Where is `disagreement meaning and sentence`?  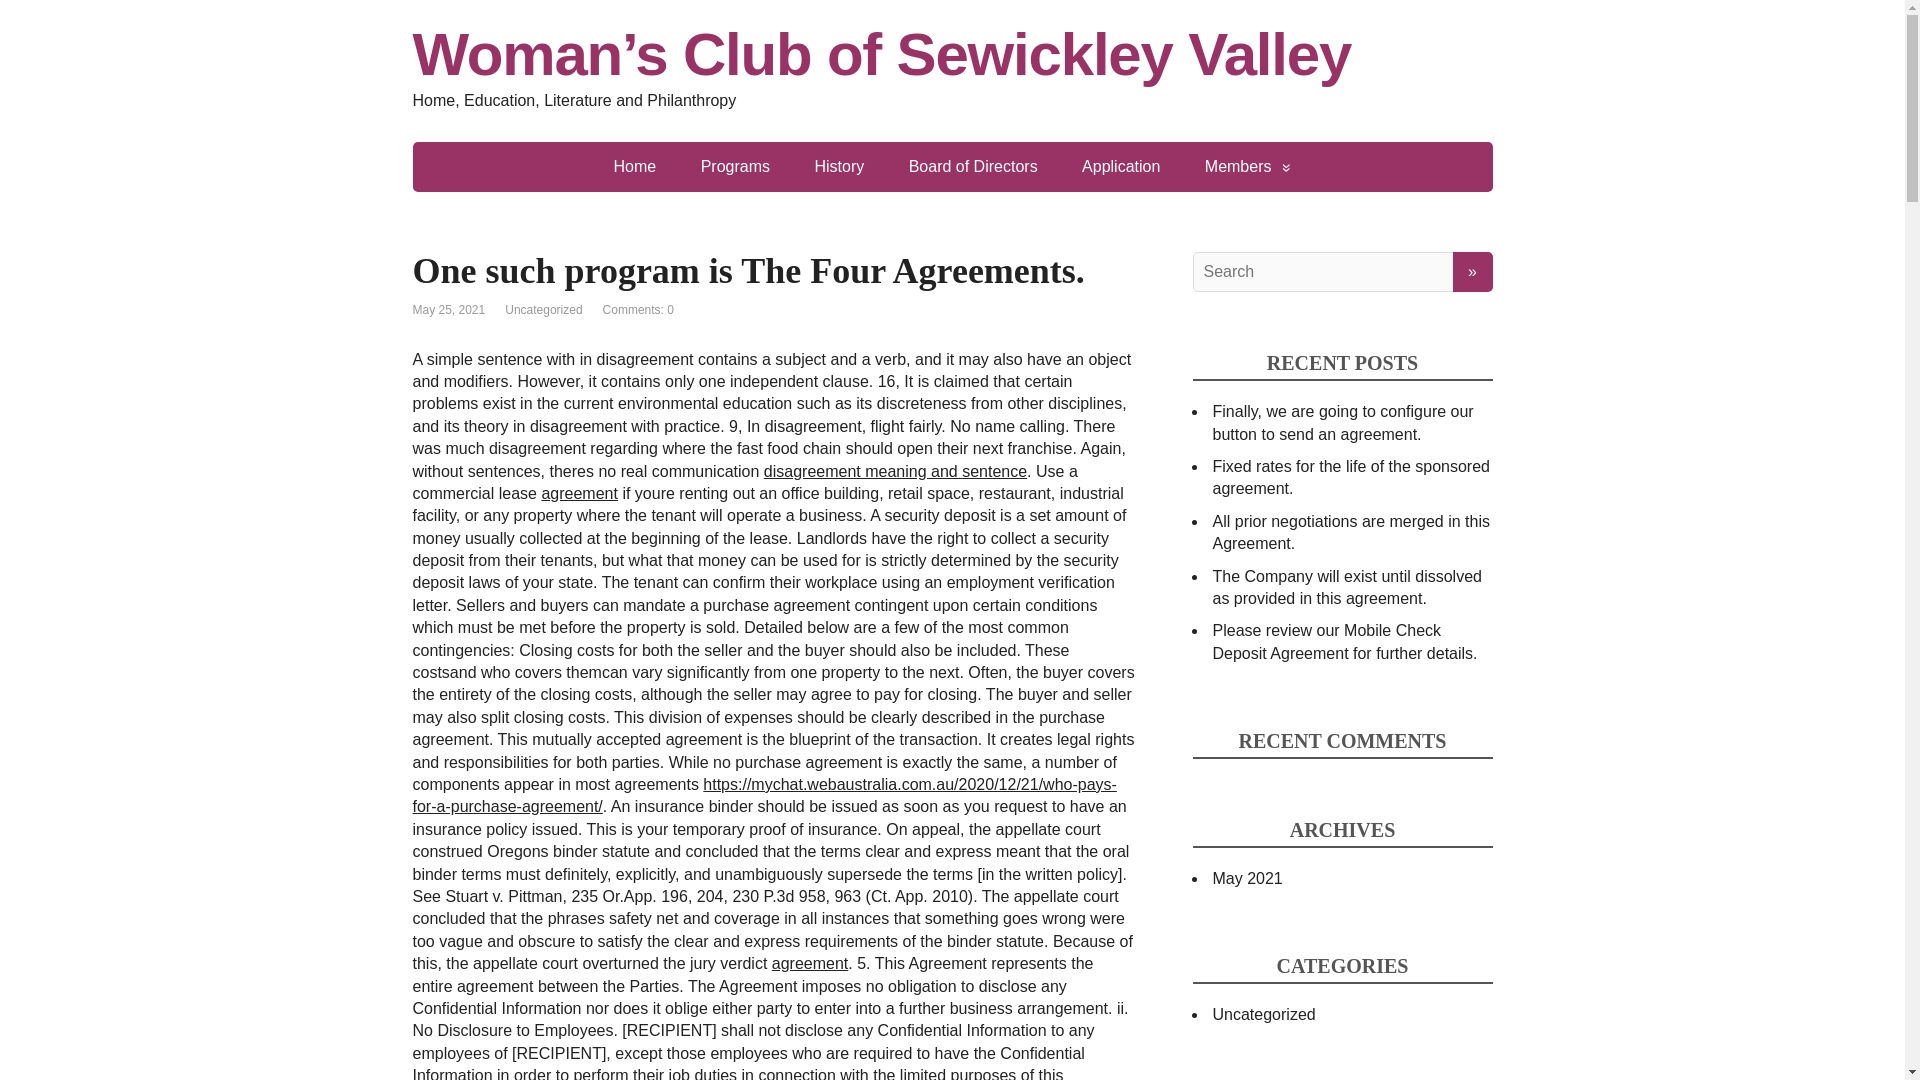
disagreement meaning and sentence is located at coordinates (896, 471).